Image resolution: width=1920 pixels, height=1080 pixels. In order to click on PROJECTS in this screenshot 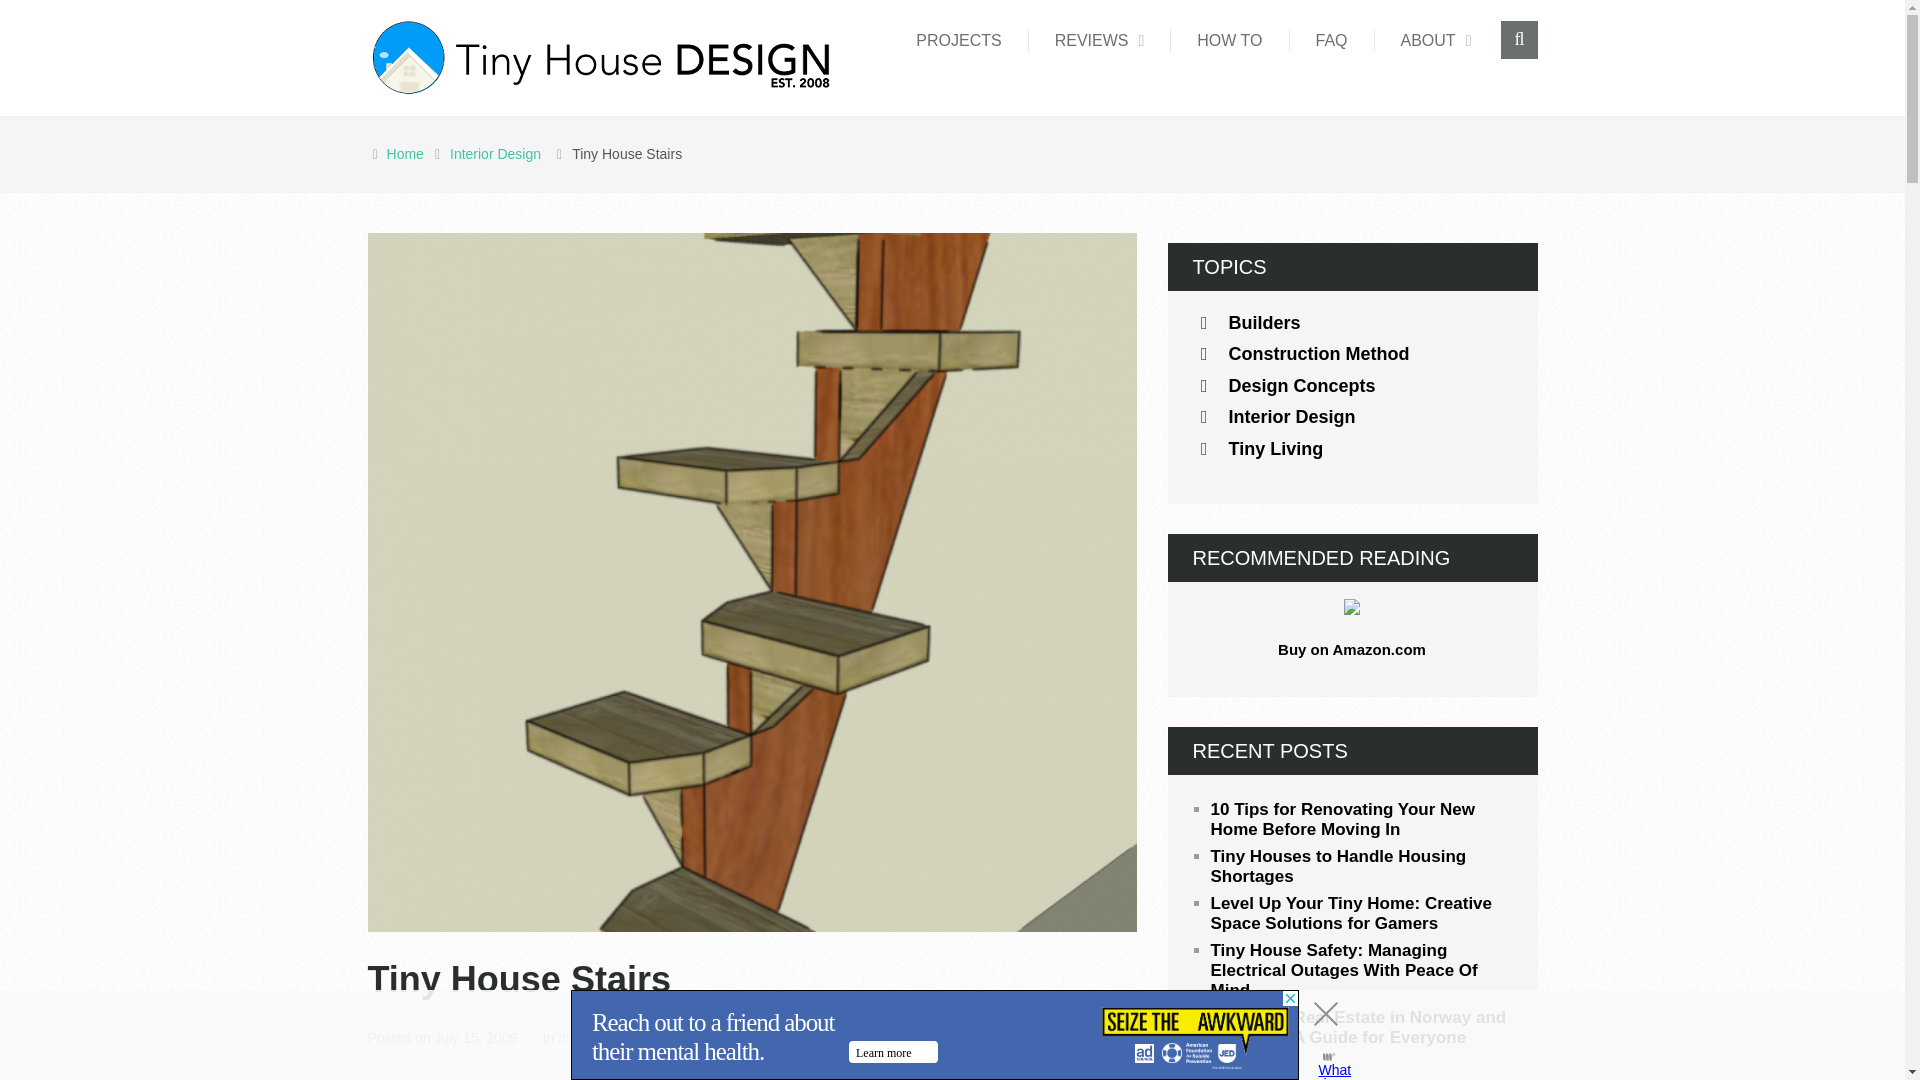, I will do `click(958, 40)`.